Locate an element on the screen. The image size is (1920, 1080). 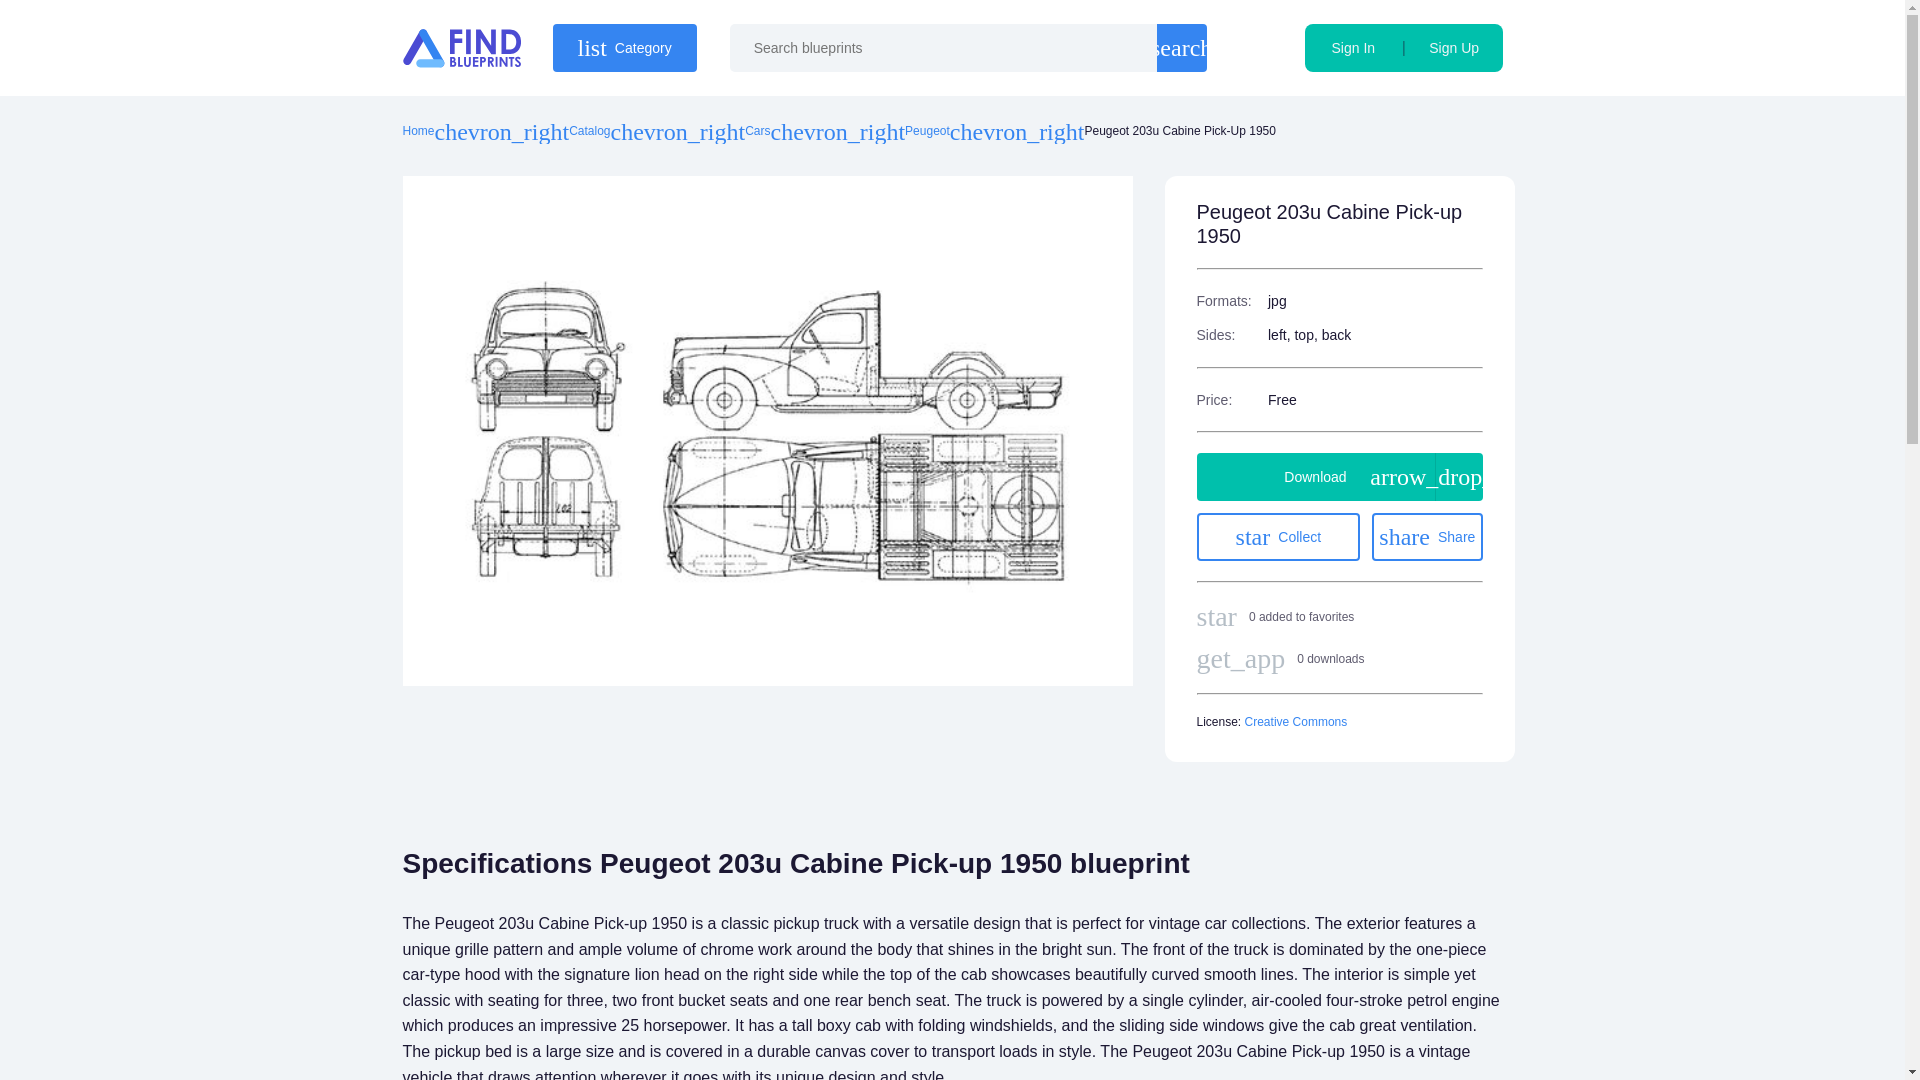
Sign In is located at coordinates (1353, 48).